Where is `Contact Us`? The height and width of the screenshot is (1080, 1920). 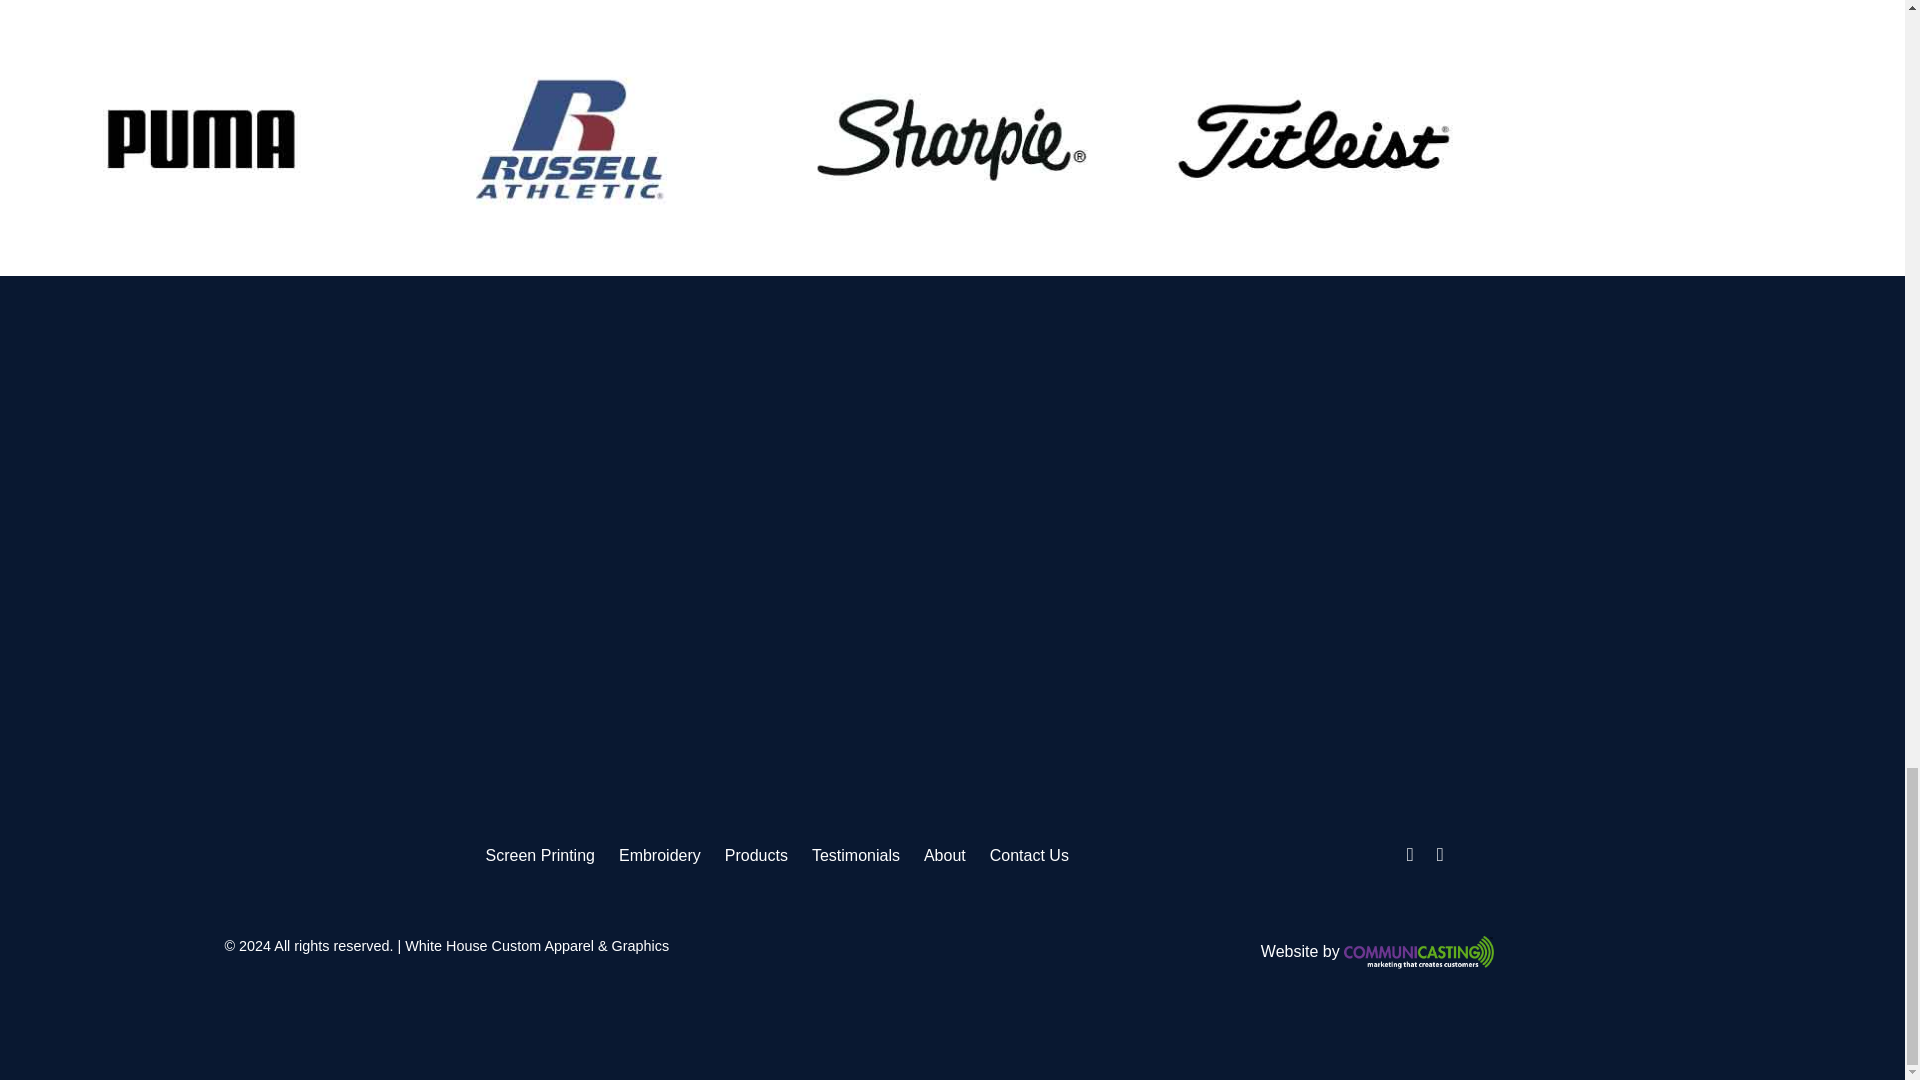
Contact Us is located at coordinates (1030, 855).